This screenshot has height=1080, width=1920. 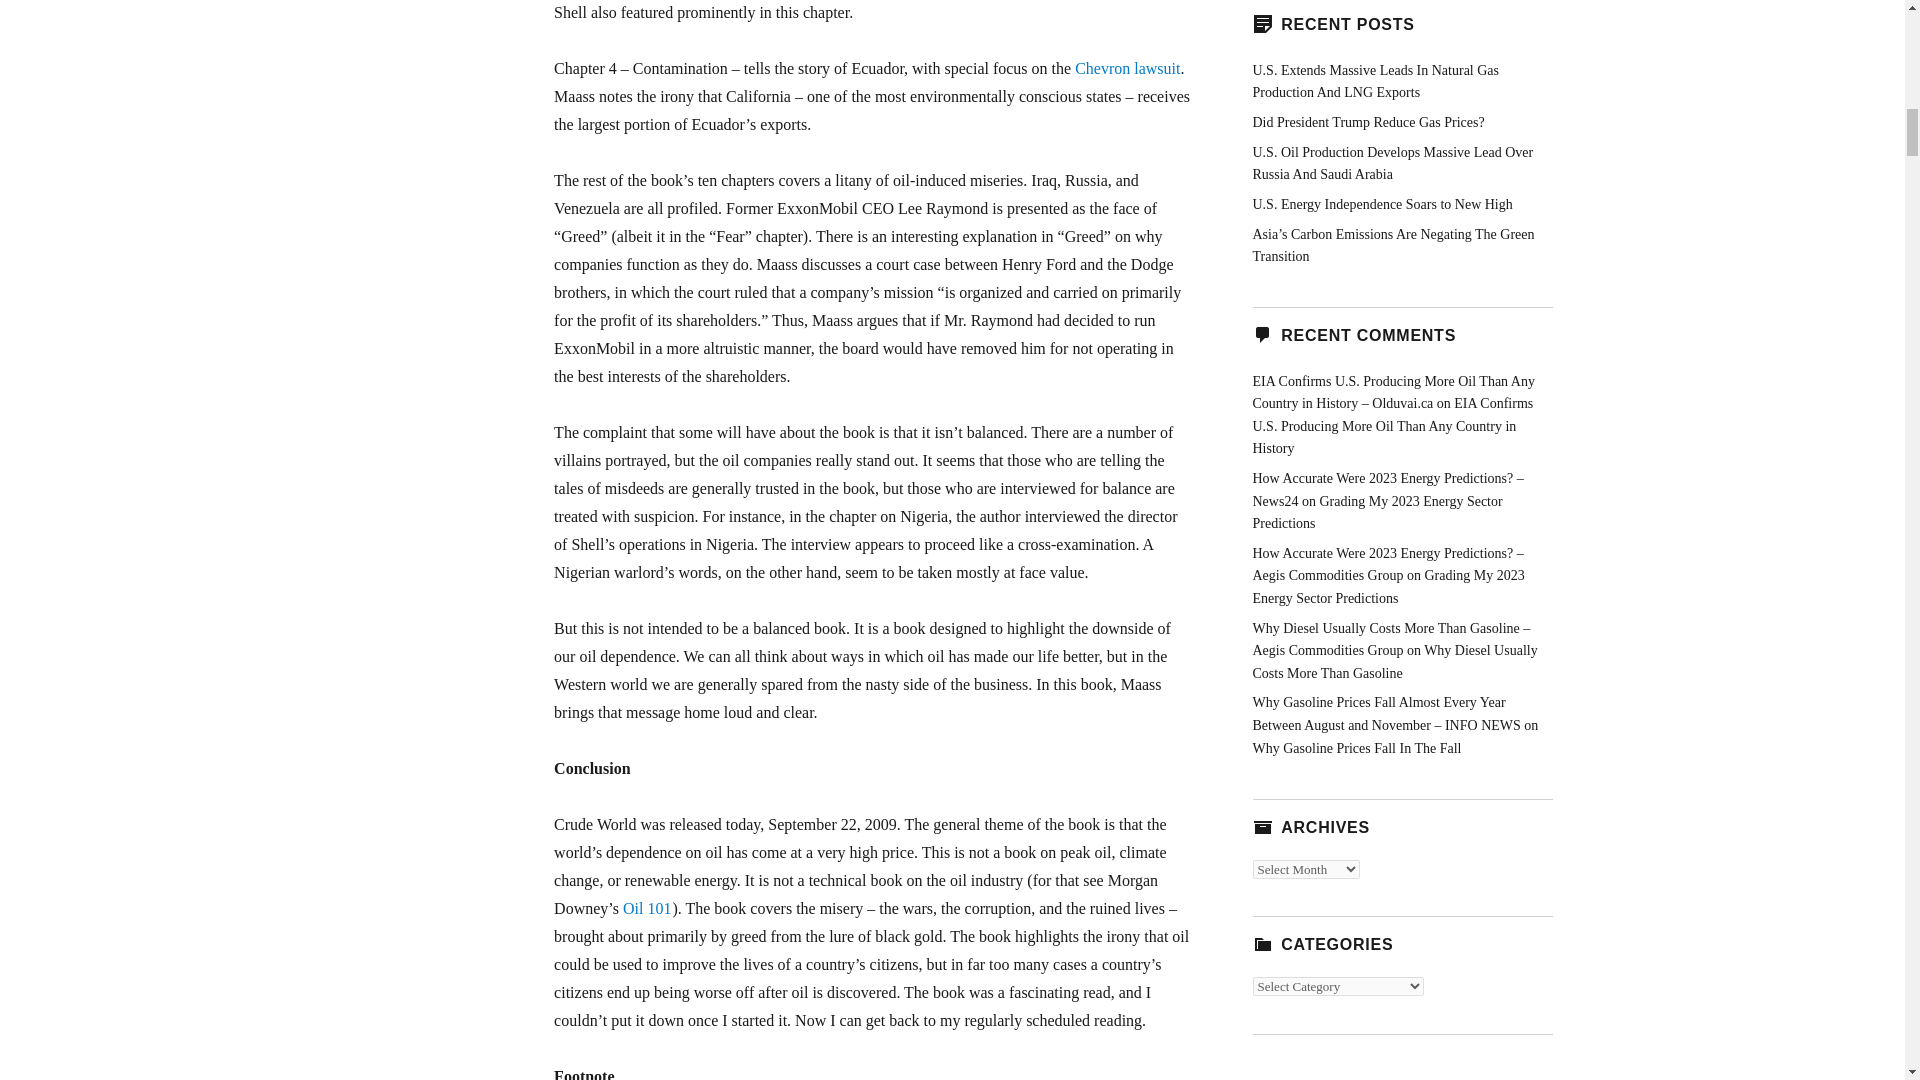 What do you see at coordinates (646, 908) in the screenshot?
I see `Oil 101` at bounding box center [646, 908].